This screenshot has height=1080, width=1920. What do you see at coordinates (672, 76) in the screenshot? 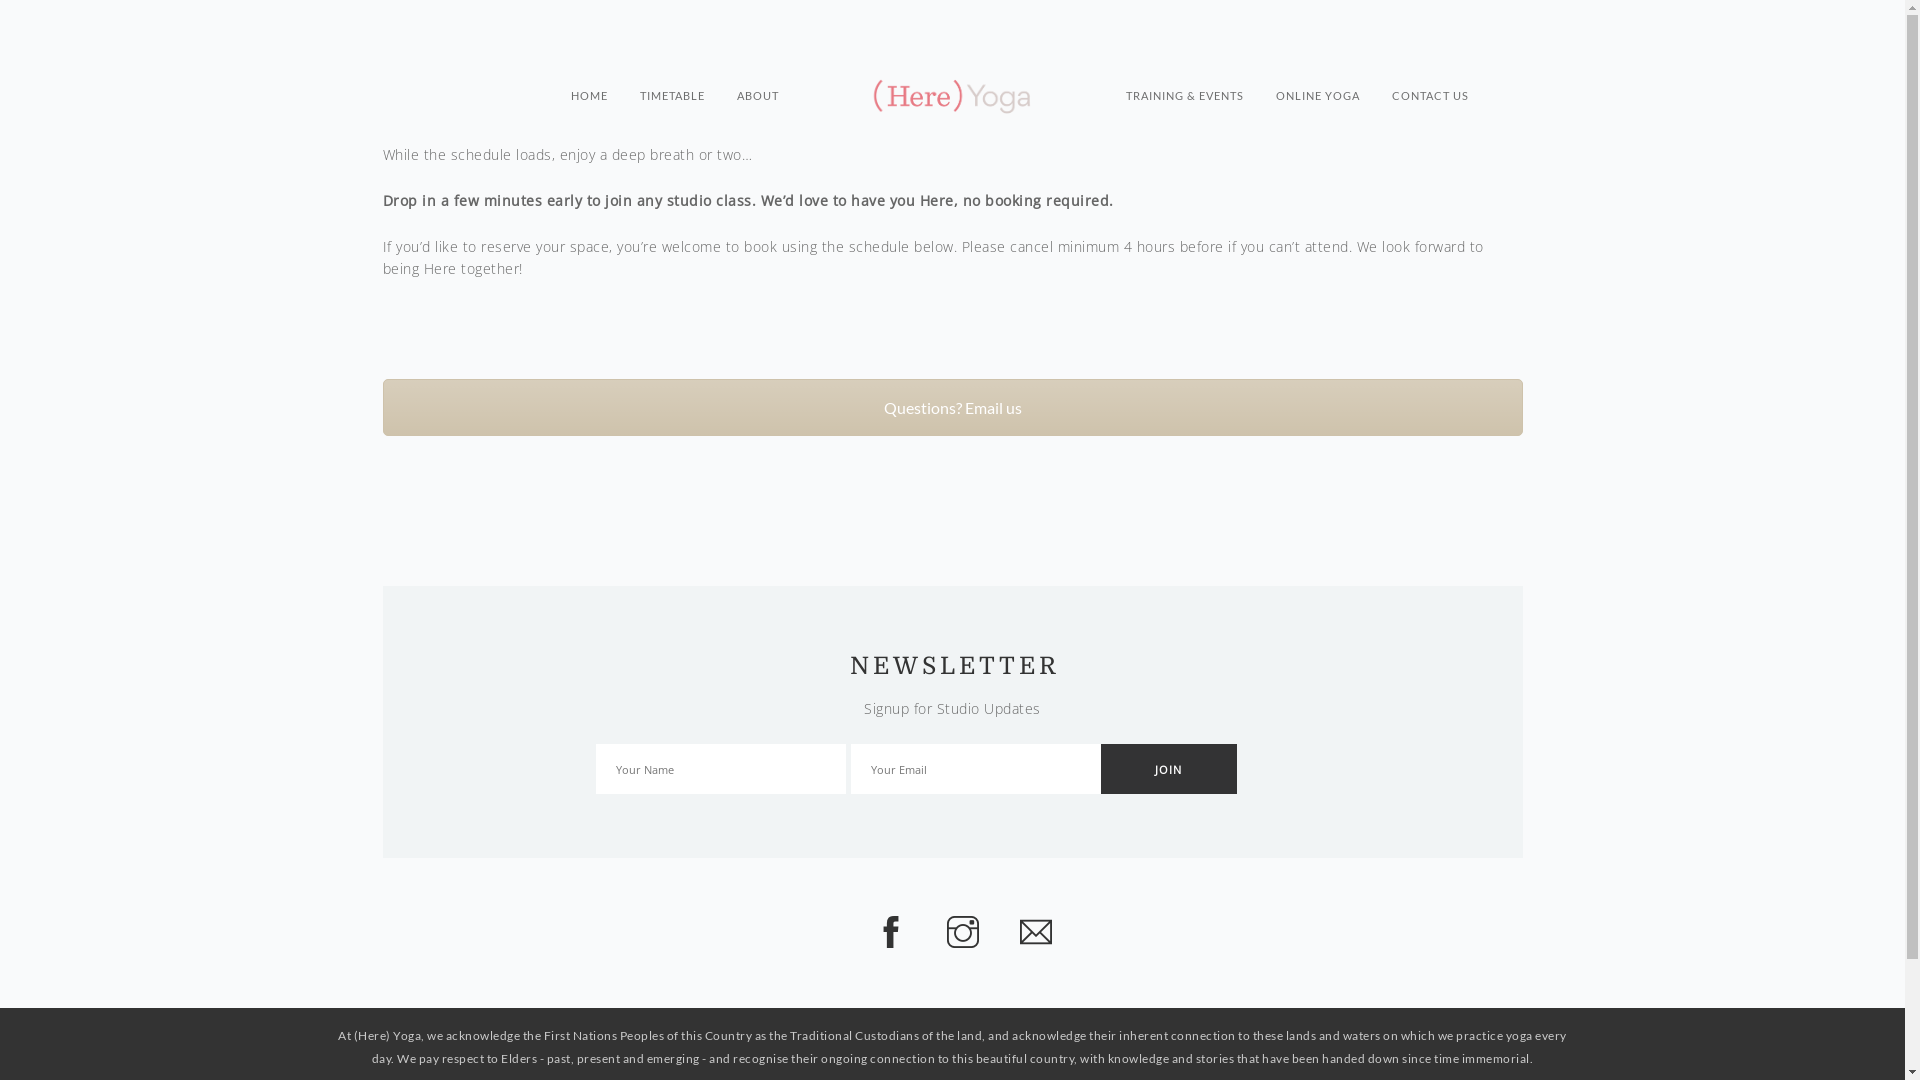
I see `TIMETABLE` at bounding box center [672, 76].